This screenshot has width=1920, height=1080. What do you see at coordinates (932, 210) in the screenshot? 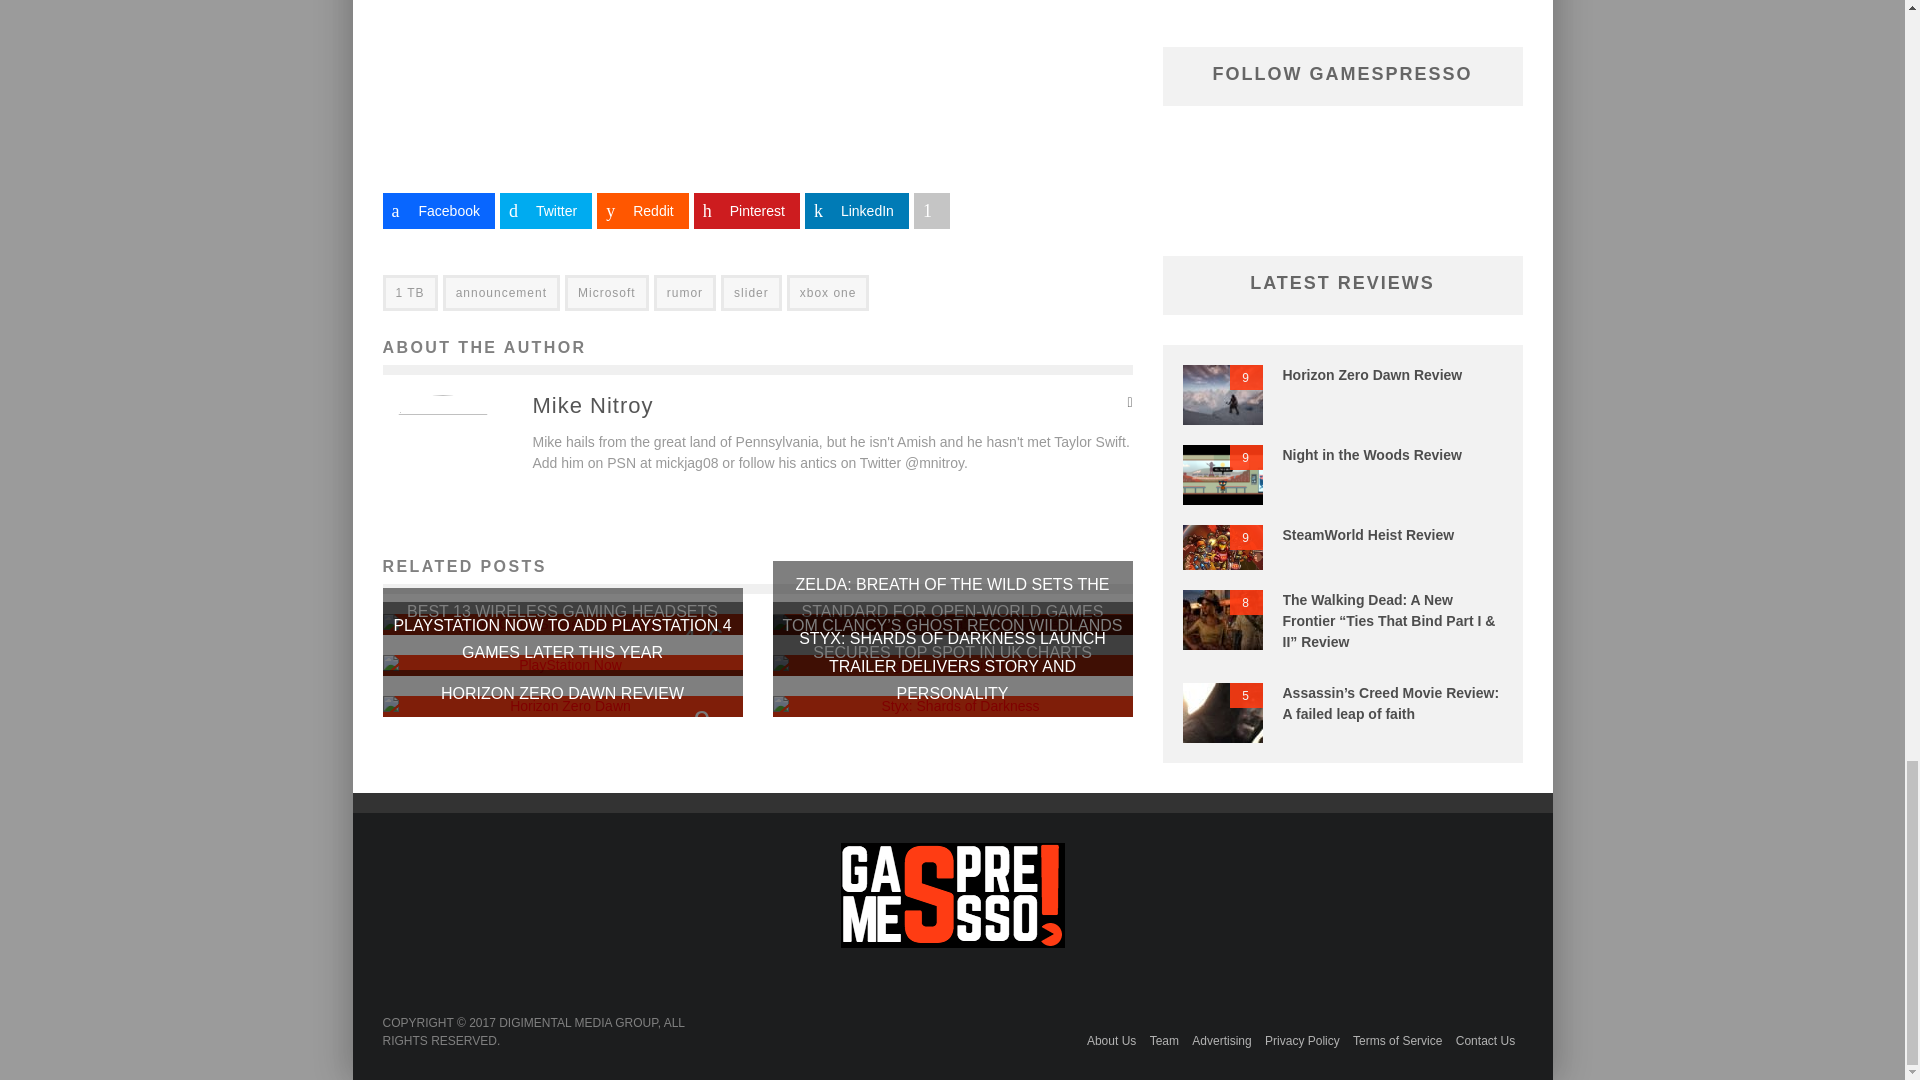
I see `Share on More Button` at bounding box center [932, 210].